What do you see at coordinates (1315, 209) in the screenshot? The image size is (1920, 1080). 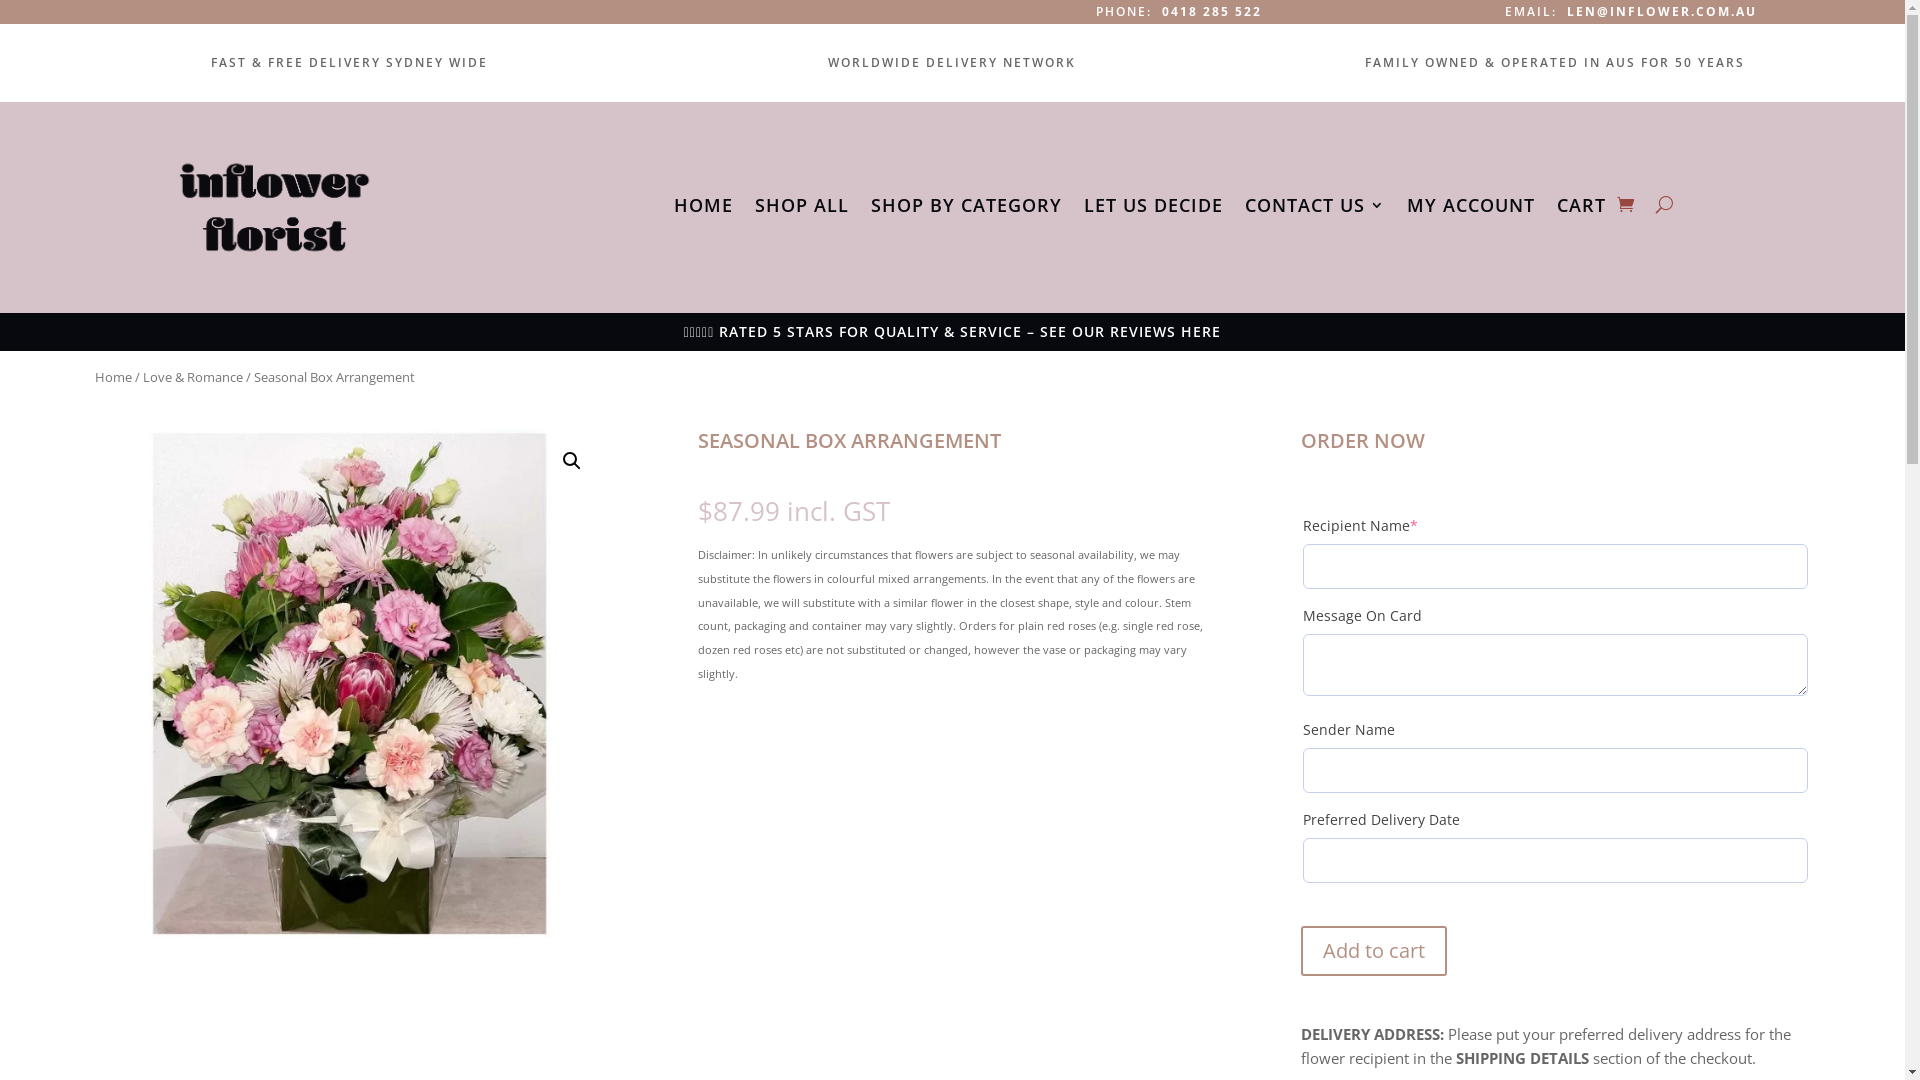 I see `CONTACT US` at bounding box center [1315, 209].